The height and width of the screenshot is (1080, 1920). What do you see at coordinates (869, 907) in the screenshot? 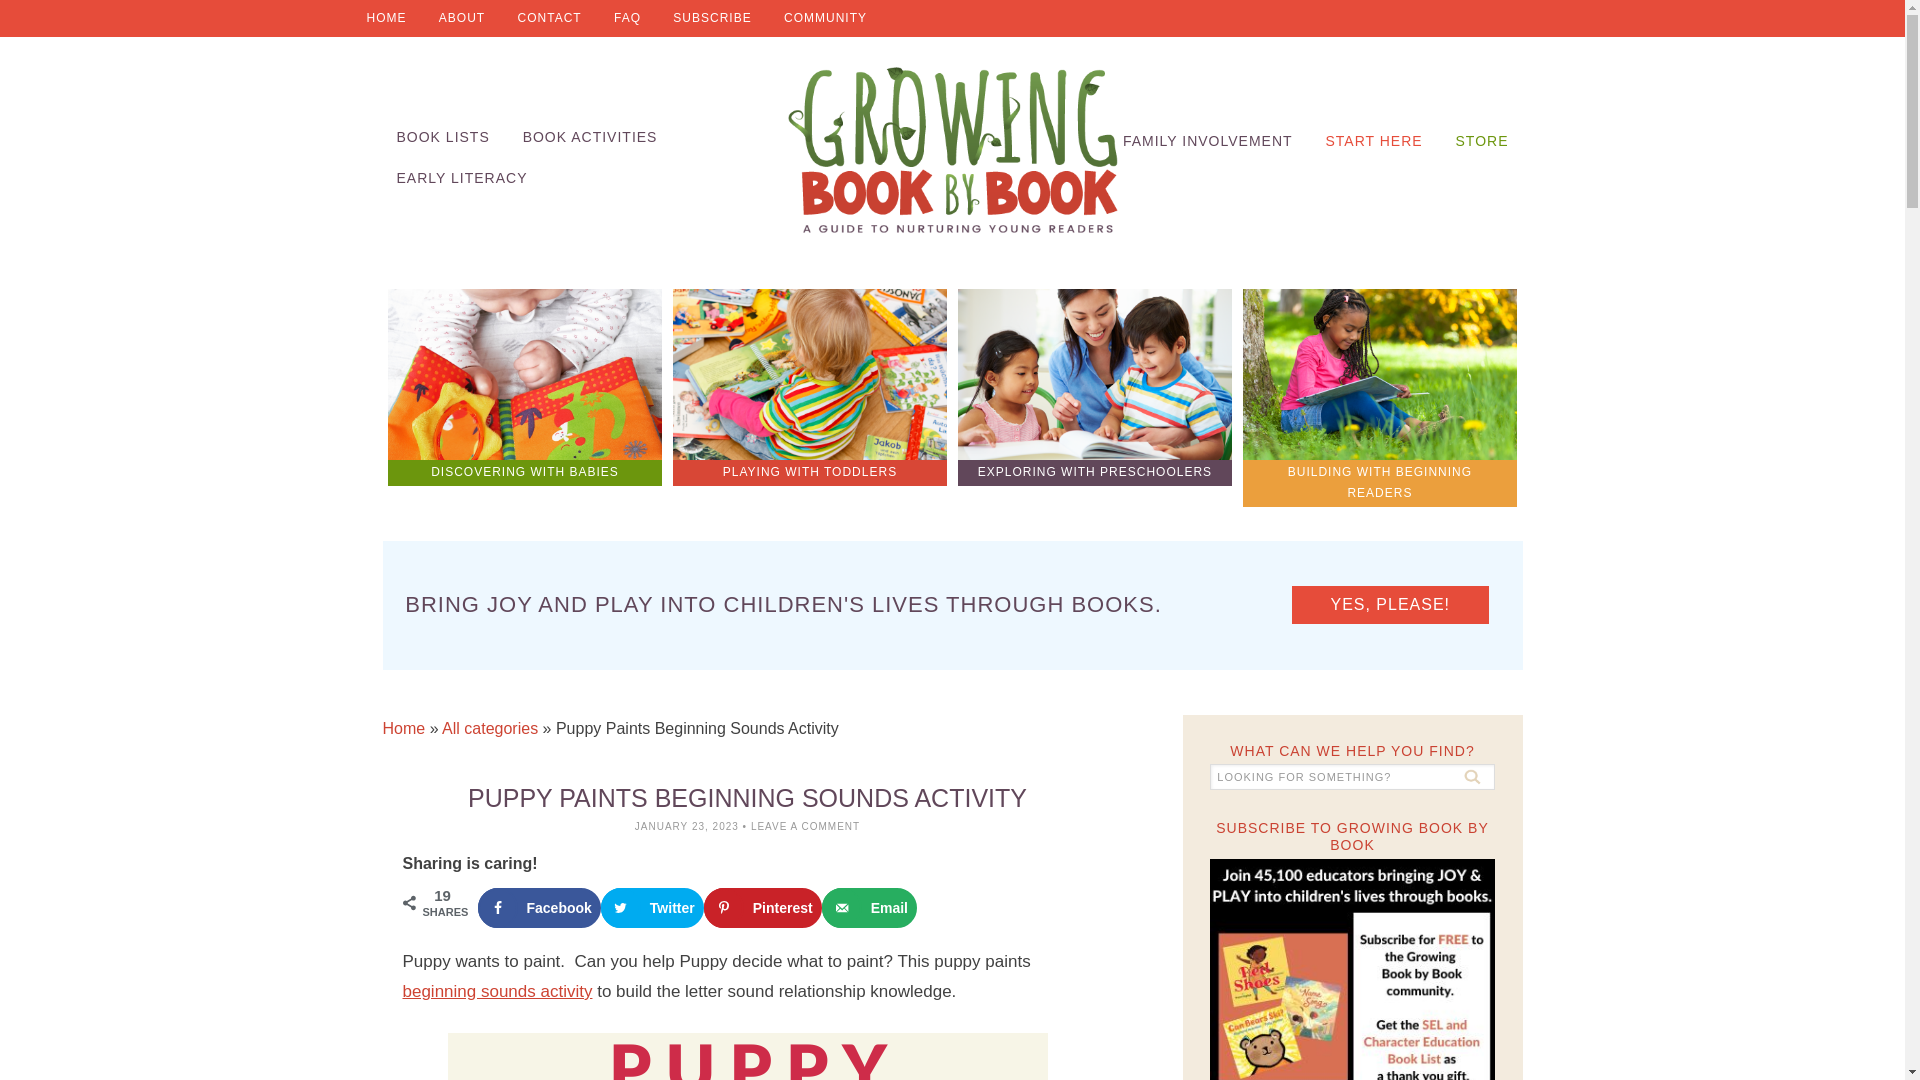
I see `Send over email` at bounding box center [869, 907].